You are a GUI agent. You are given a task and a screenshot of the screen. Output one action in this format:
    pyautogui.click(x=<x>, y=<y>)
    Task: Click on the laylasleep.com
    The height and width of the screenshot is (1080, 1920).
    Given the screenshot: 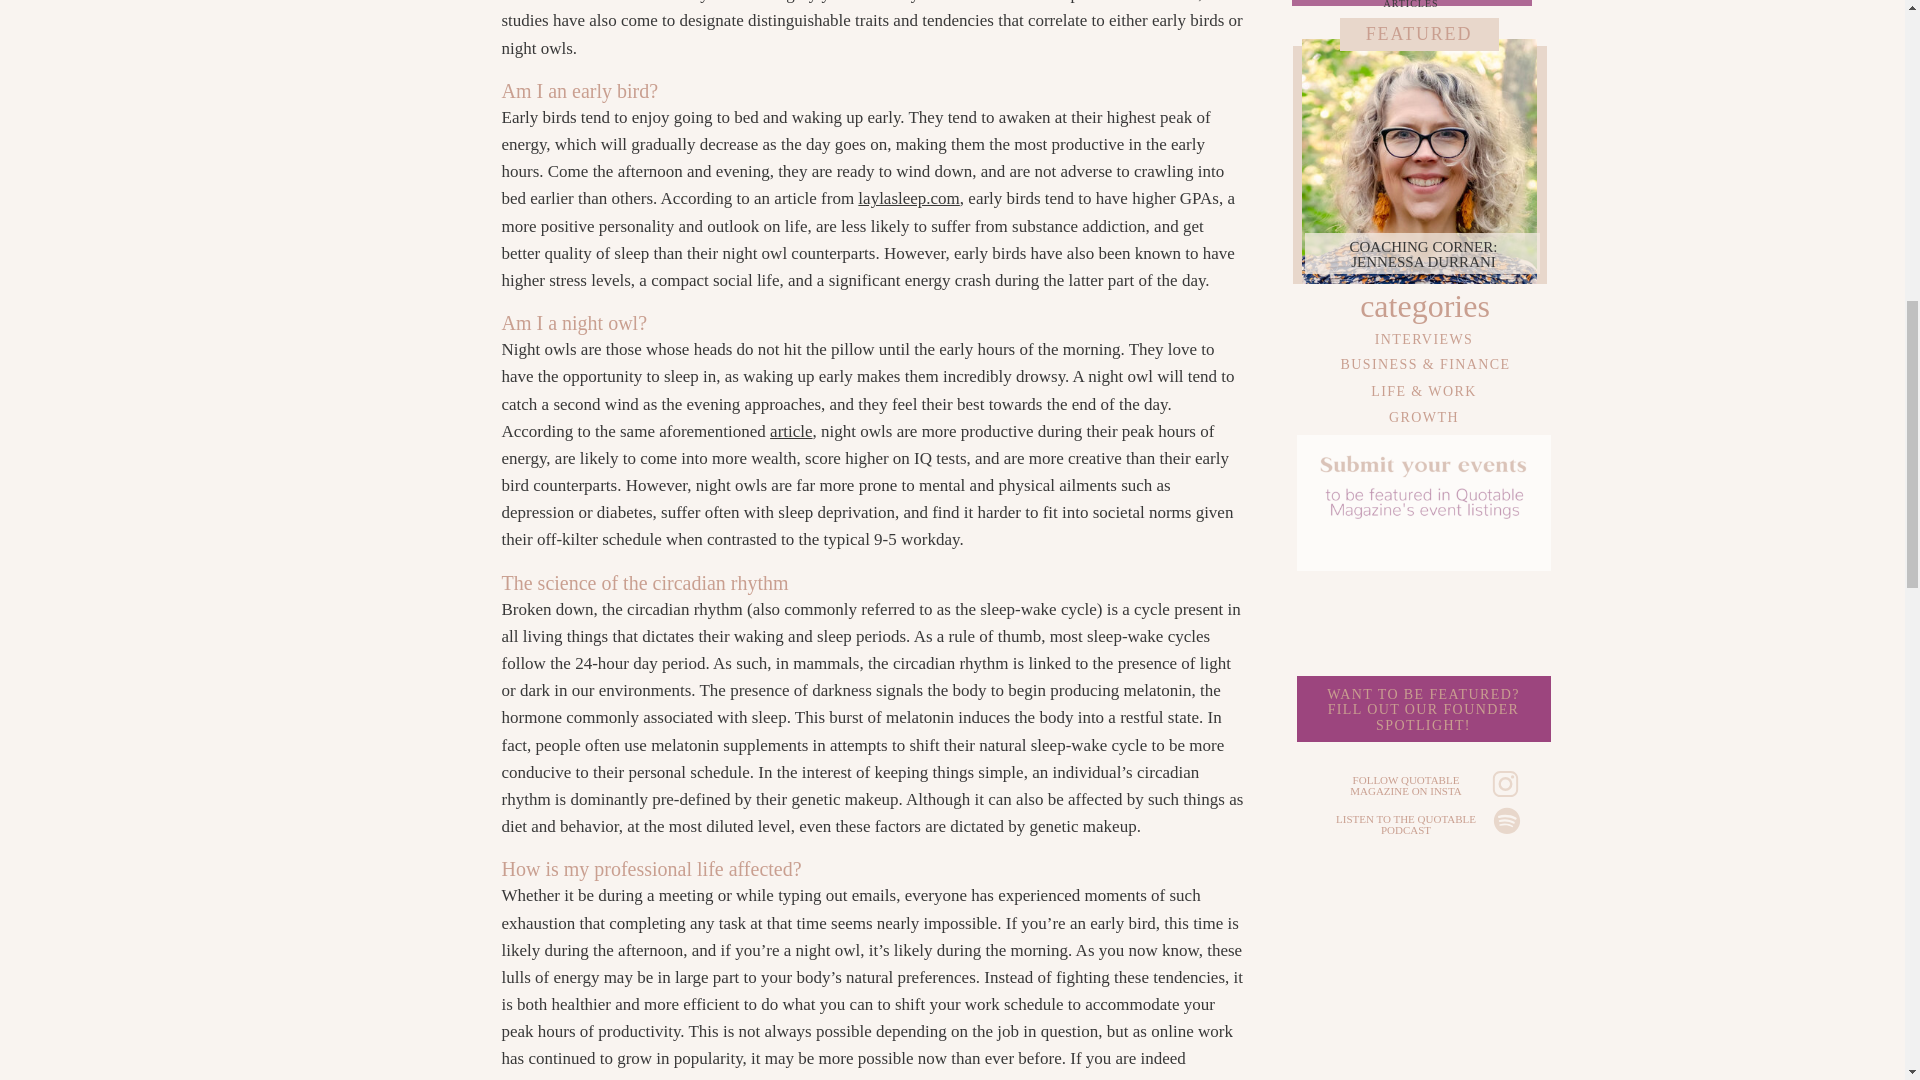 What is the action you would take?
    pyautogui.click(x=1422, y=714)
    